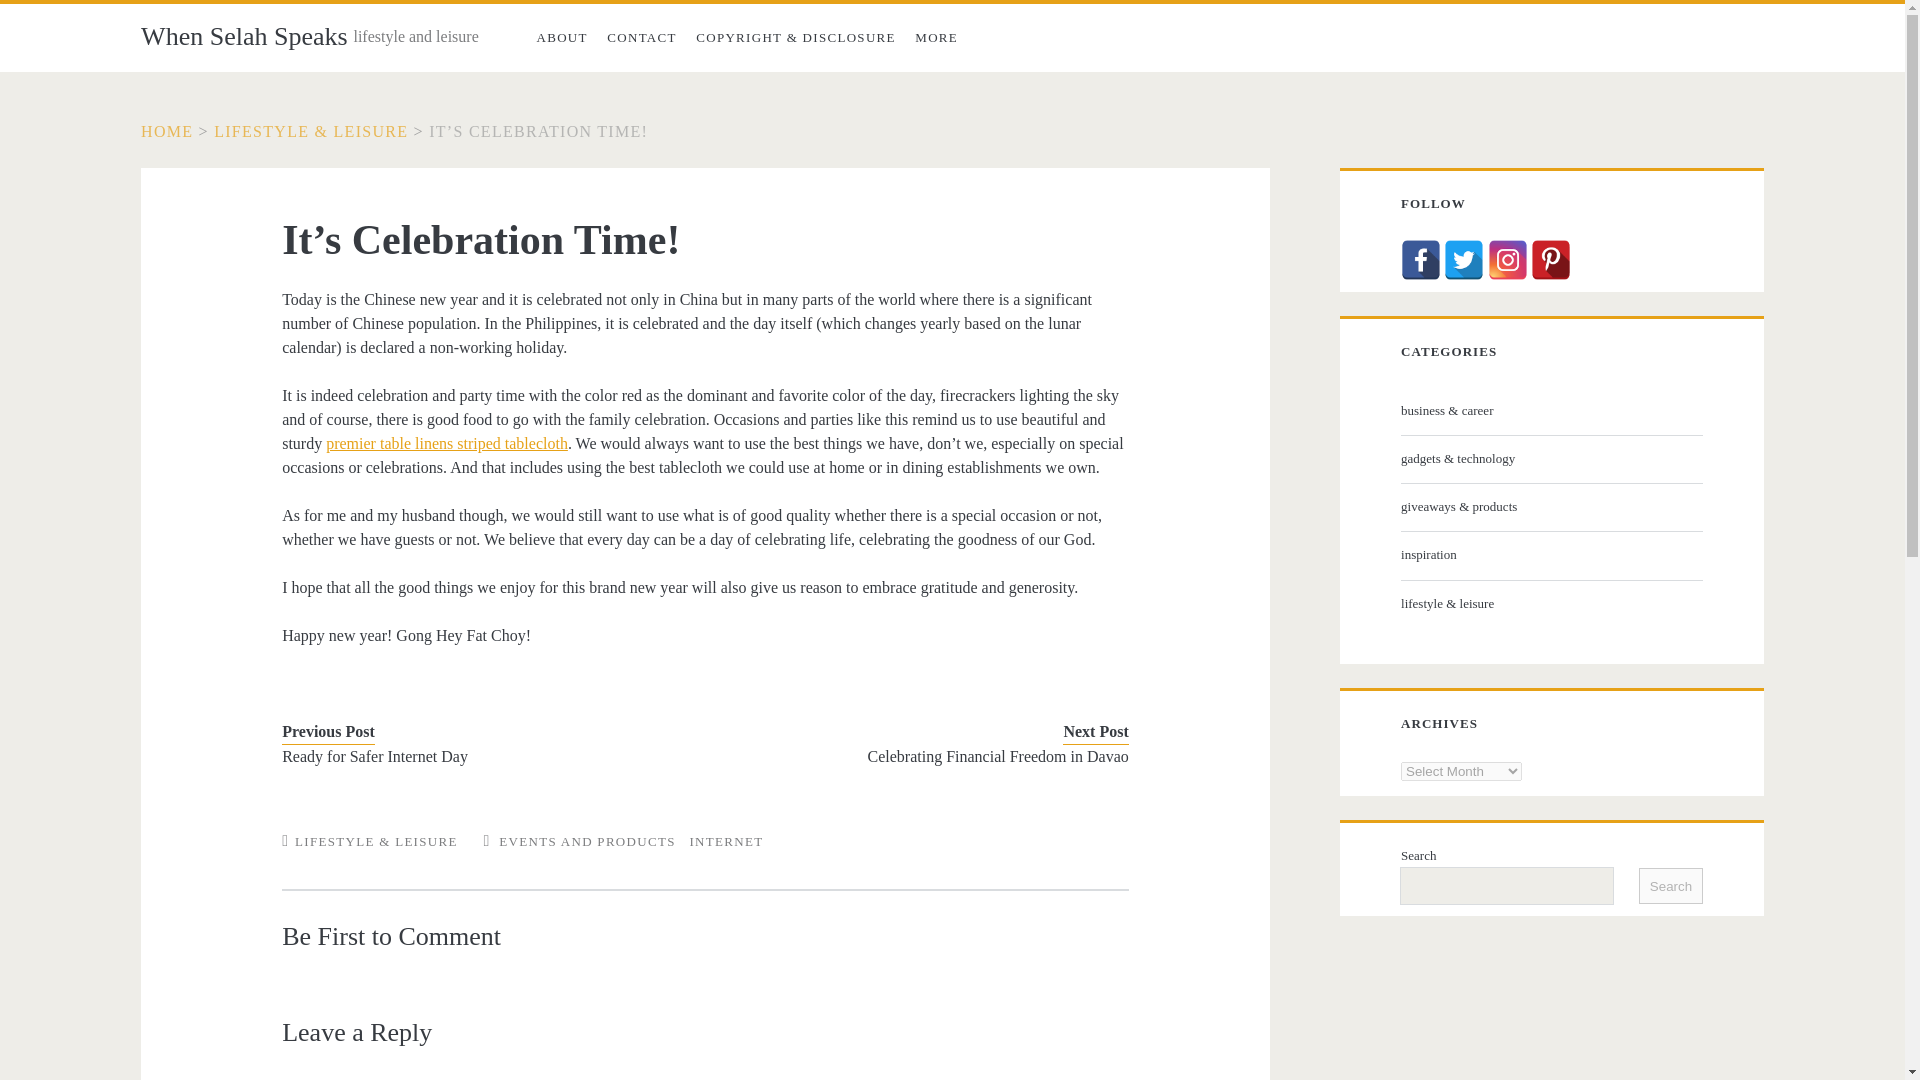 The width and height of the screenshot is (1920, 1080). Describe the element at coordinates (166, 132) in the screenshot. I see `Home` at that location.